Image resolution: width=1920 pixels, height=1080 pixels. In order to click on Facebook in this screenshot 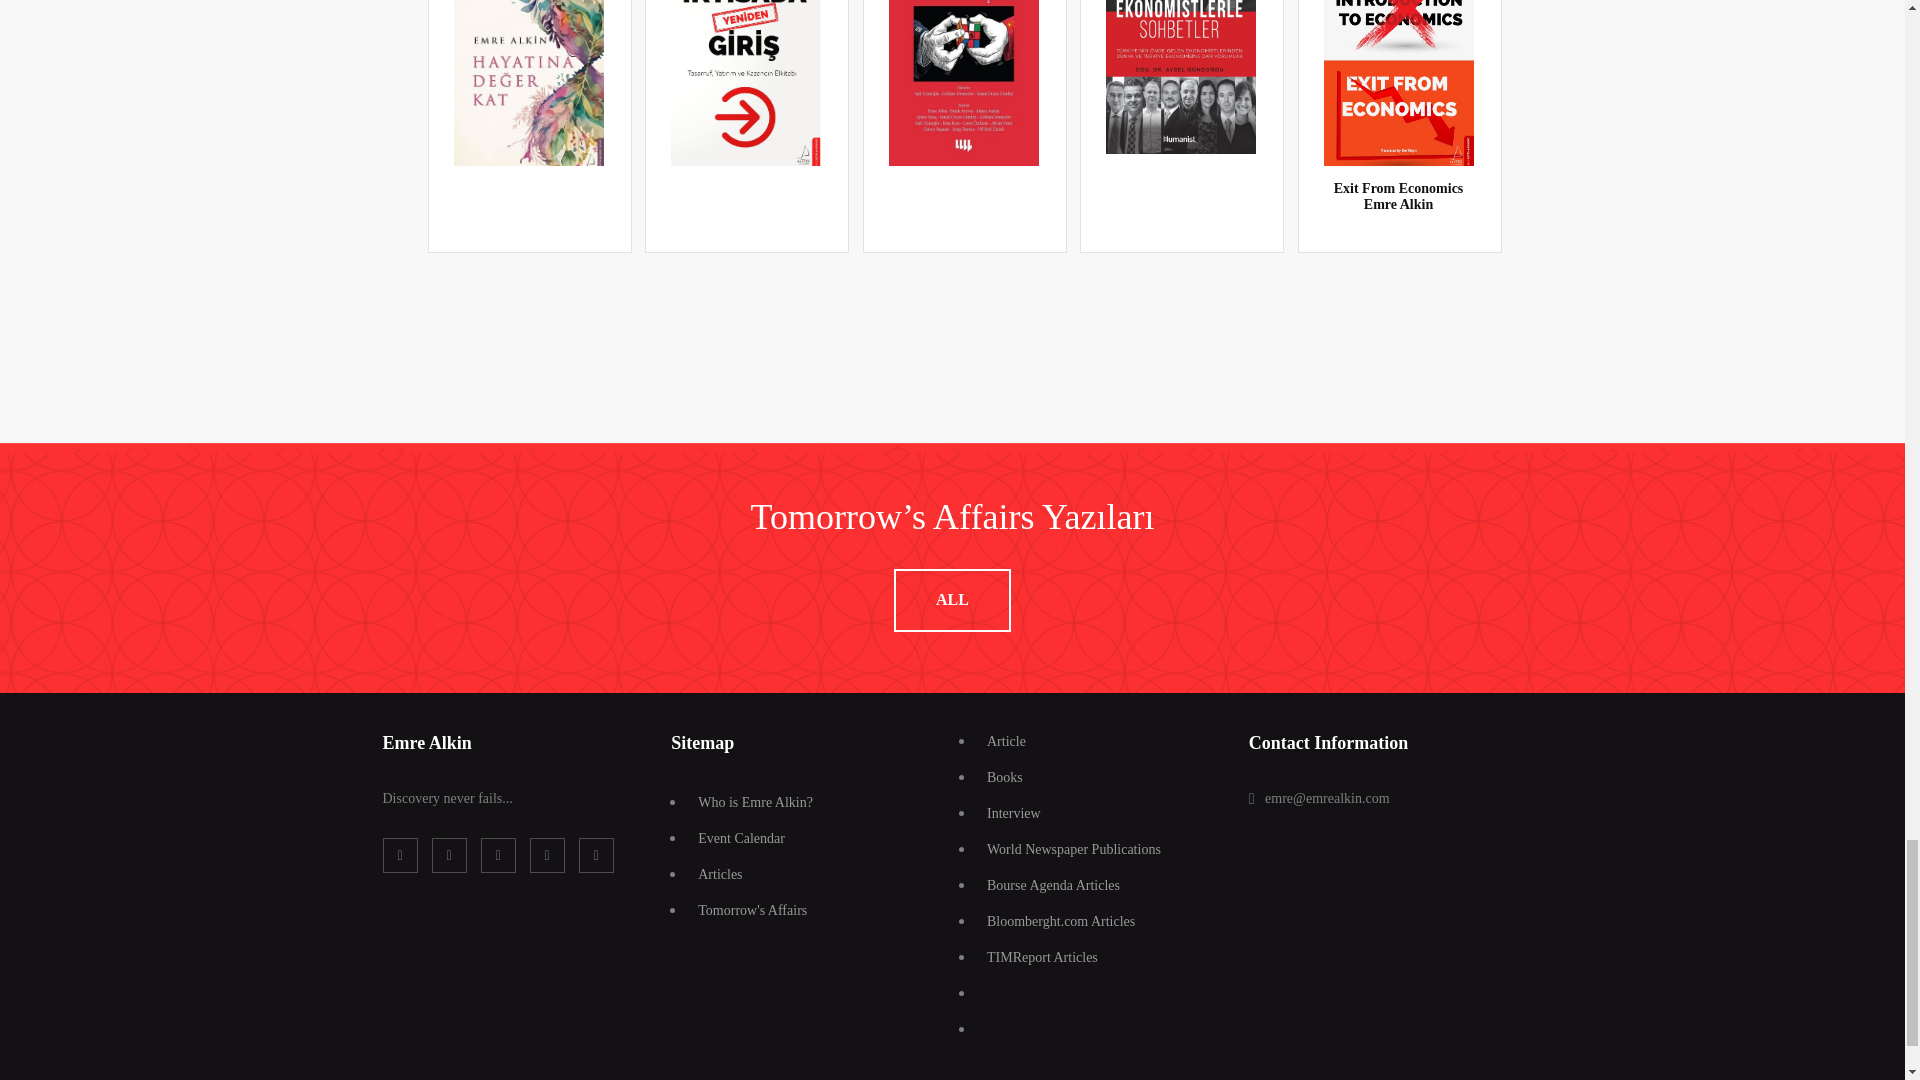, I will do `click(399, 855)`.